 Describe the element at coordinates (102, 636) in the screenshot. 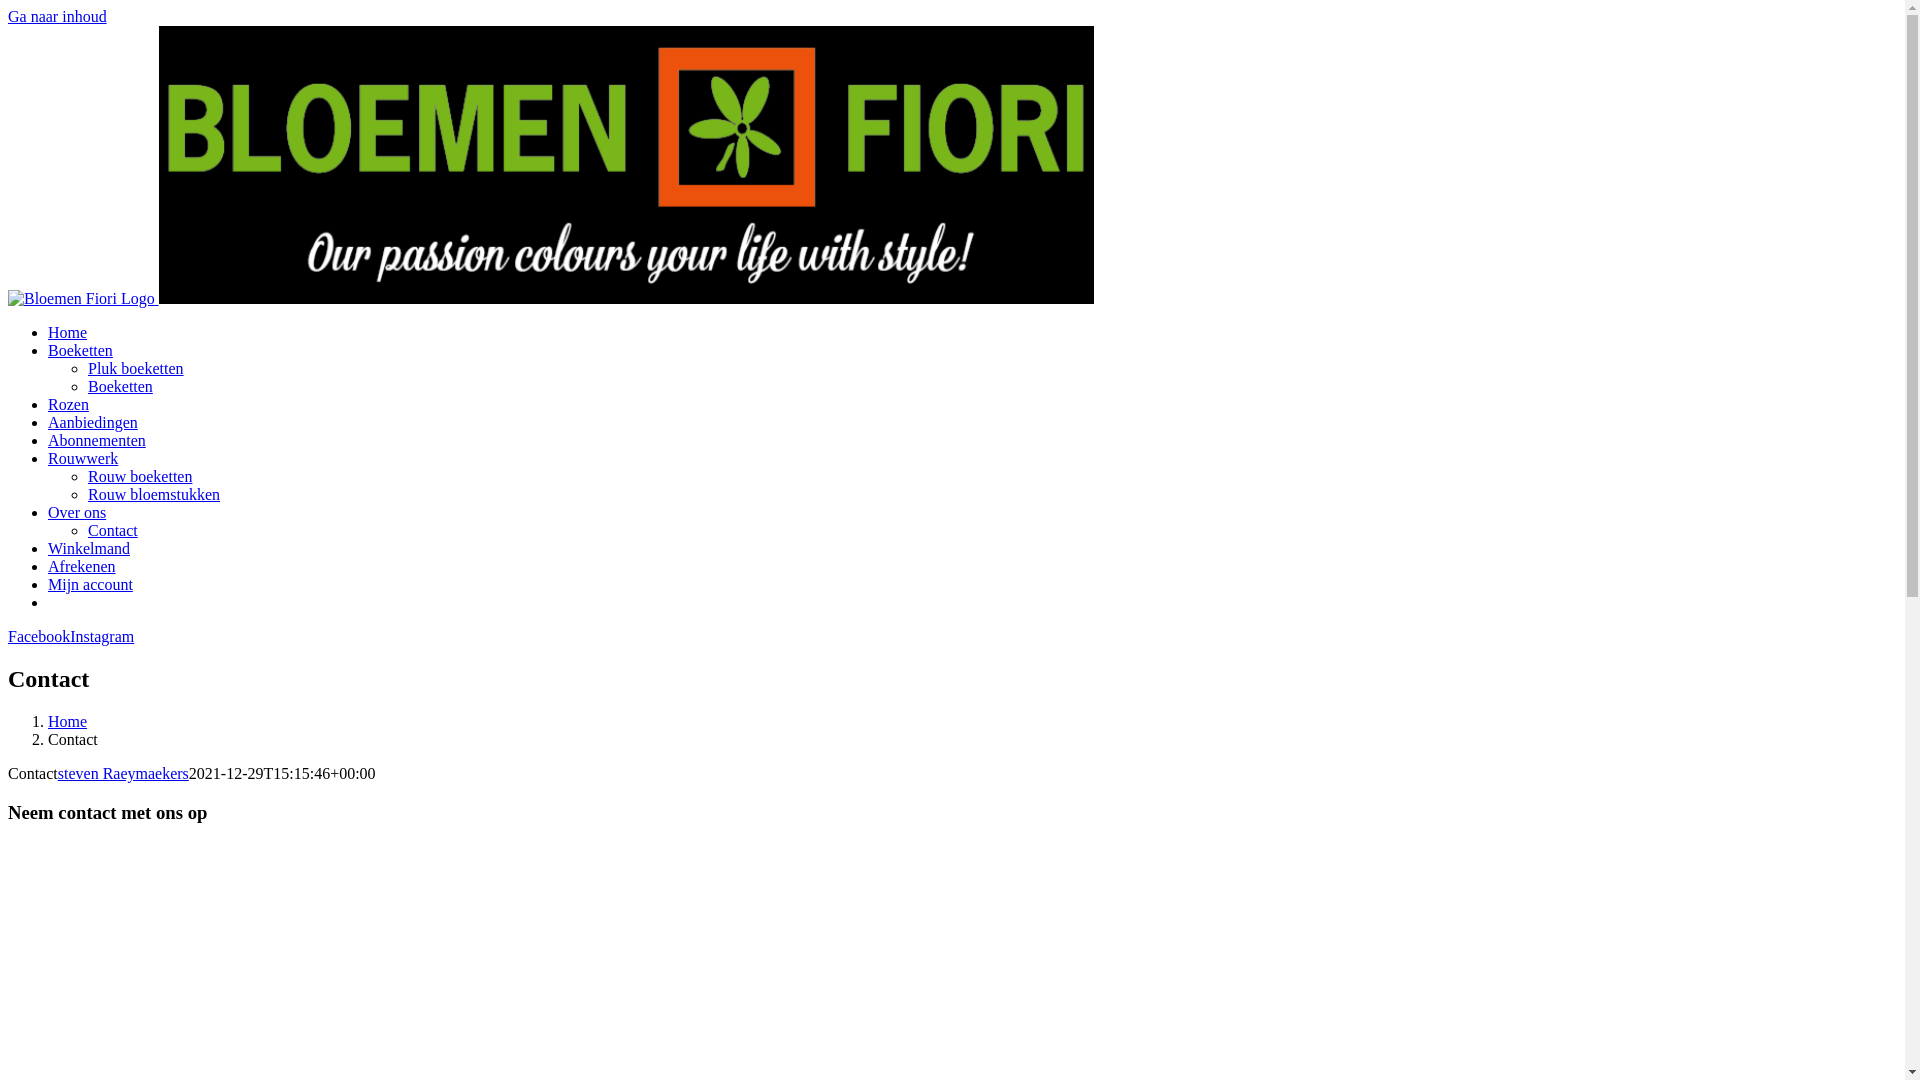

I see `Instagram` at that location.